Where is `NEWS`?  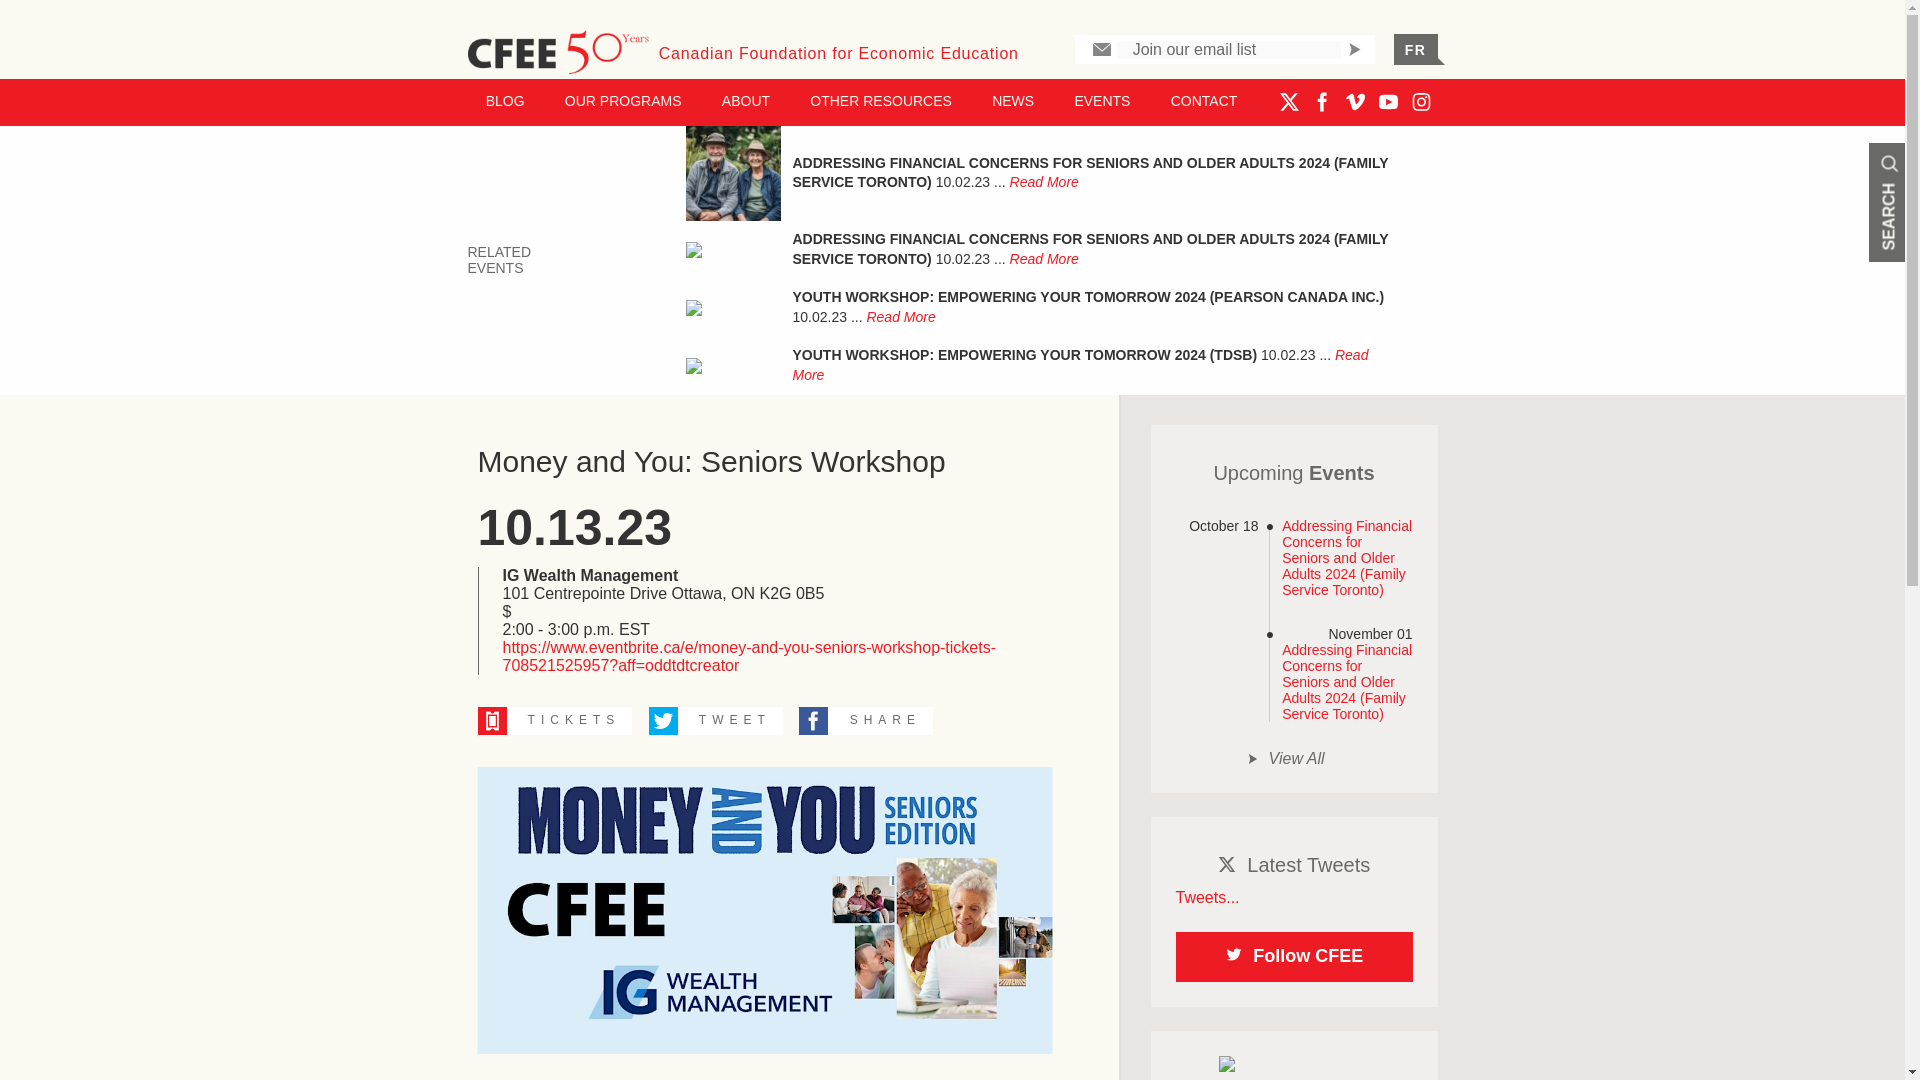
NEWS is located at coordinates (1012, 100).